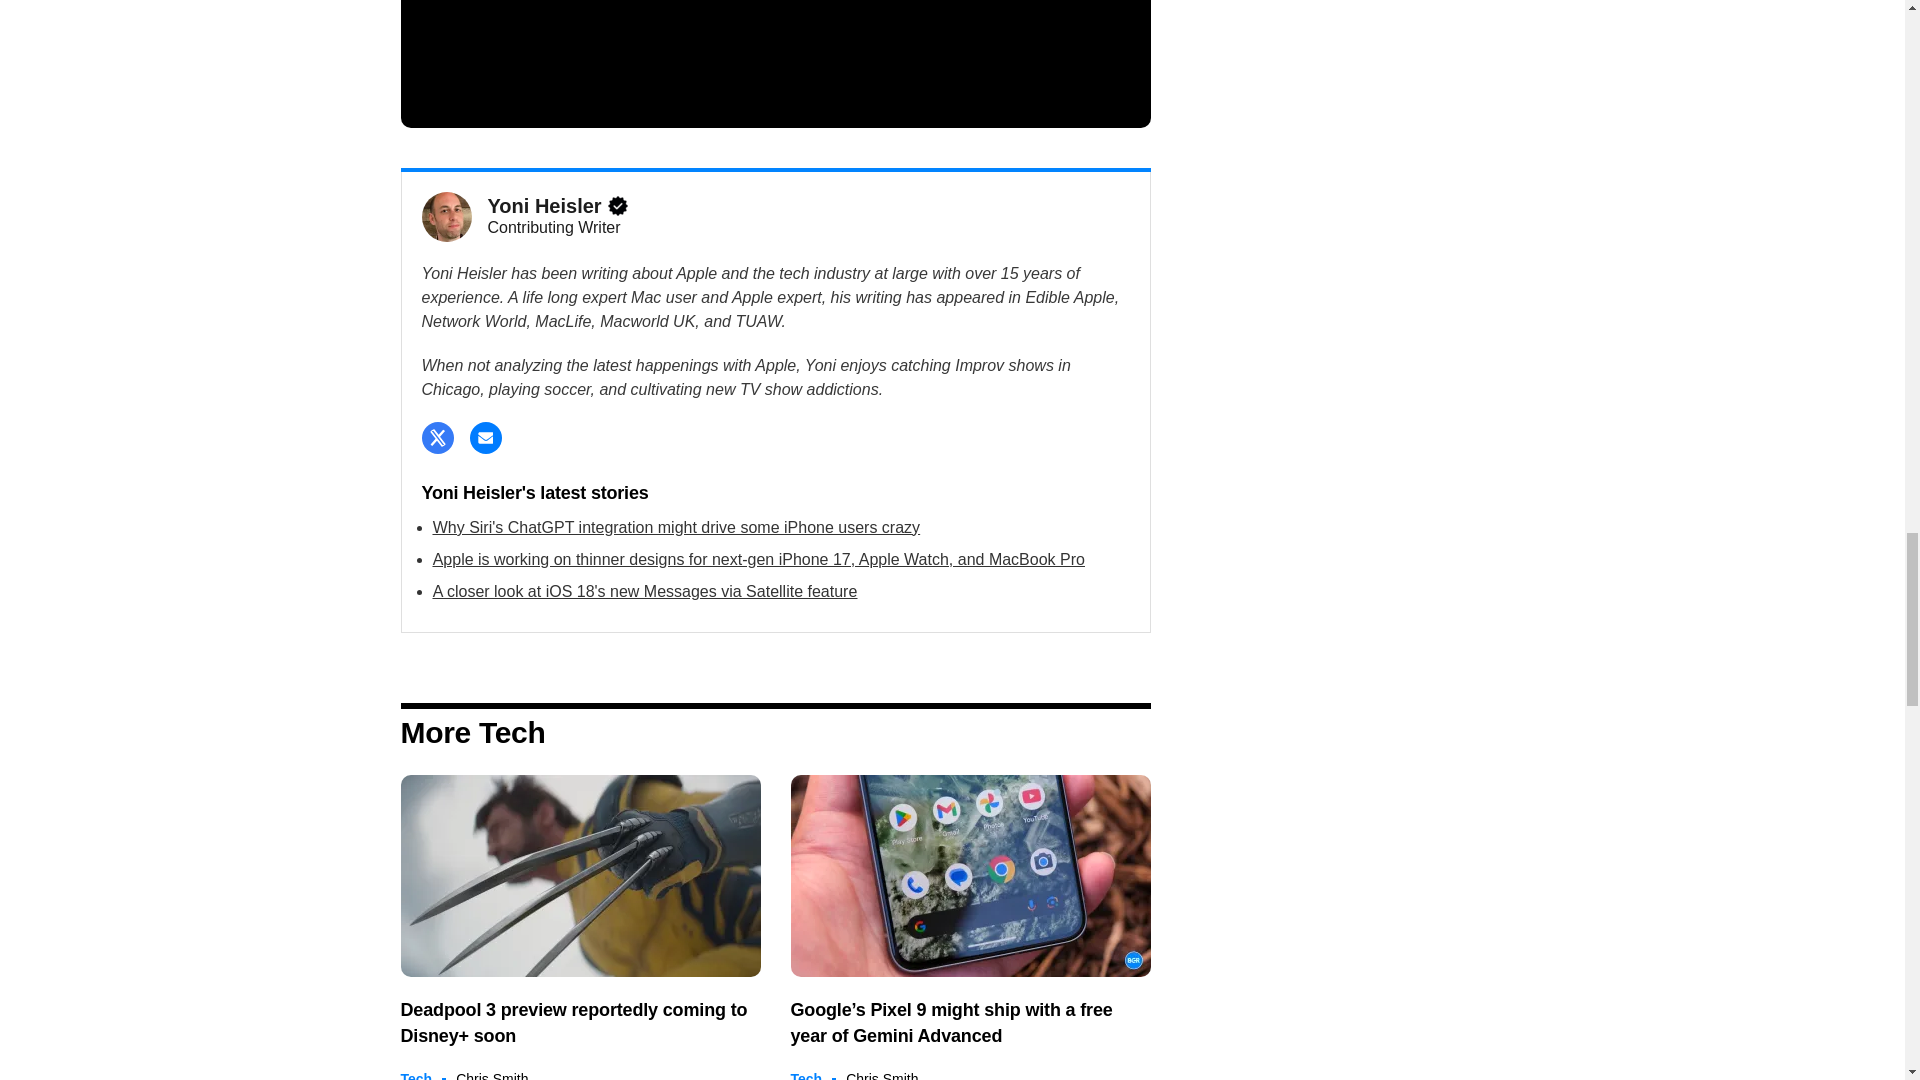  Describe the element at coordinates (882, 1076) in the screenshot. I see `Posts by Chris Smith` at that location.